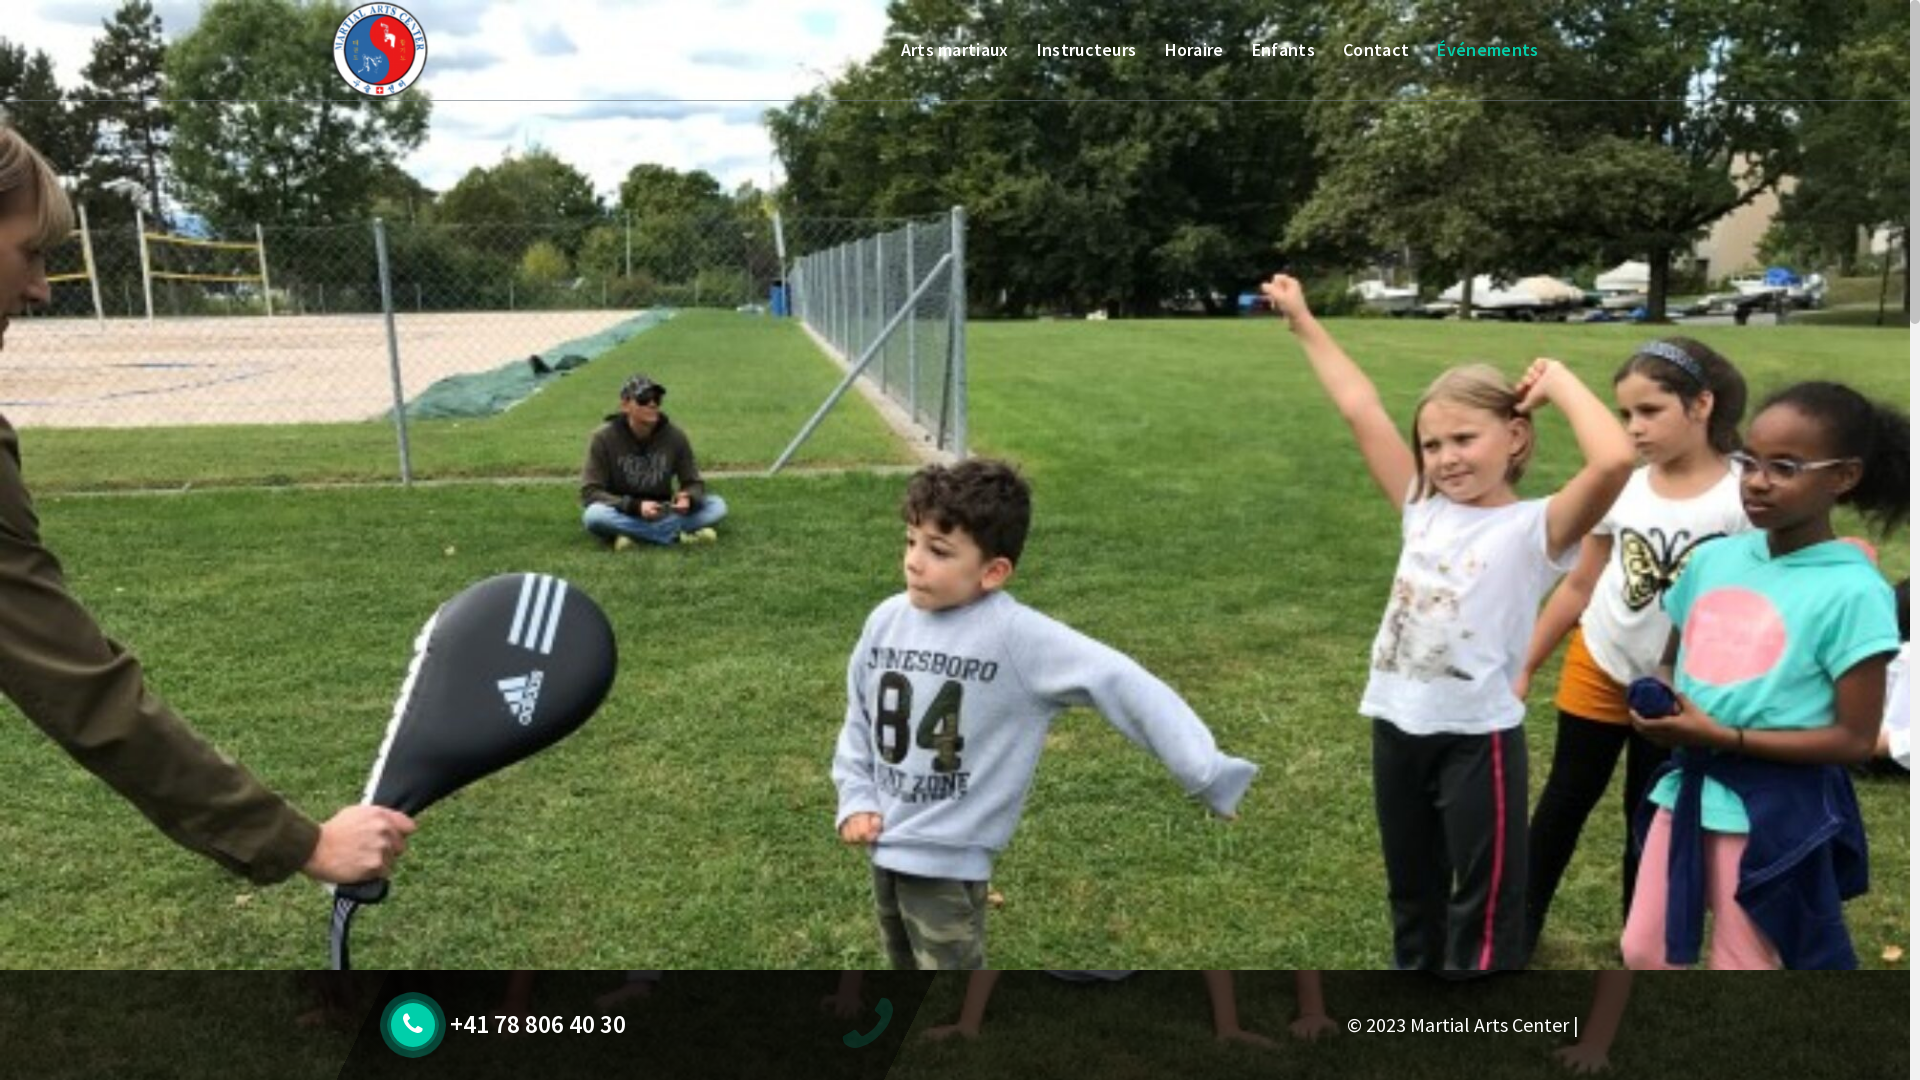 This screenshot has height=1080, width=1920. What do you see at coordinates (1194, 50) in the screenshot?
I see `Horaire` at bounding box center [1194, 50].